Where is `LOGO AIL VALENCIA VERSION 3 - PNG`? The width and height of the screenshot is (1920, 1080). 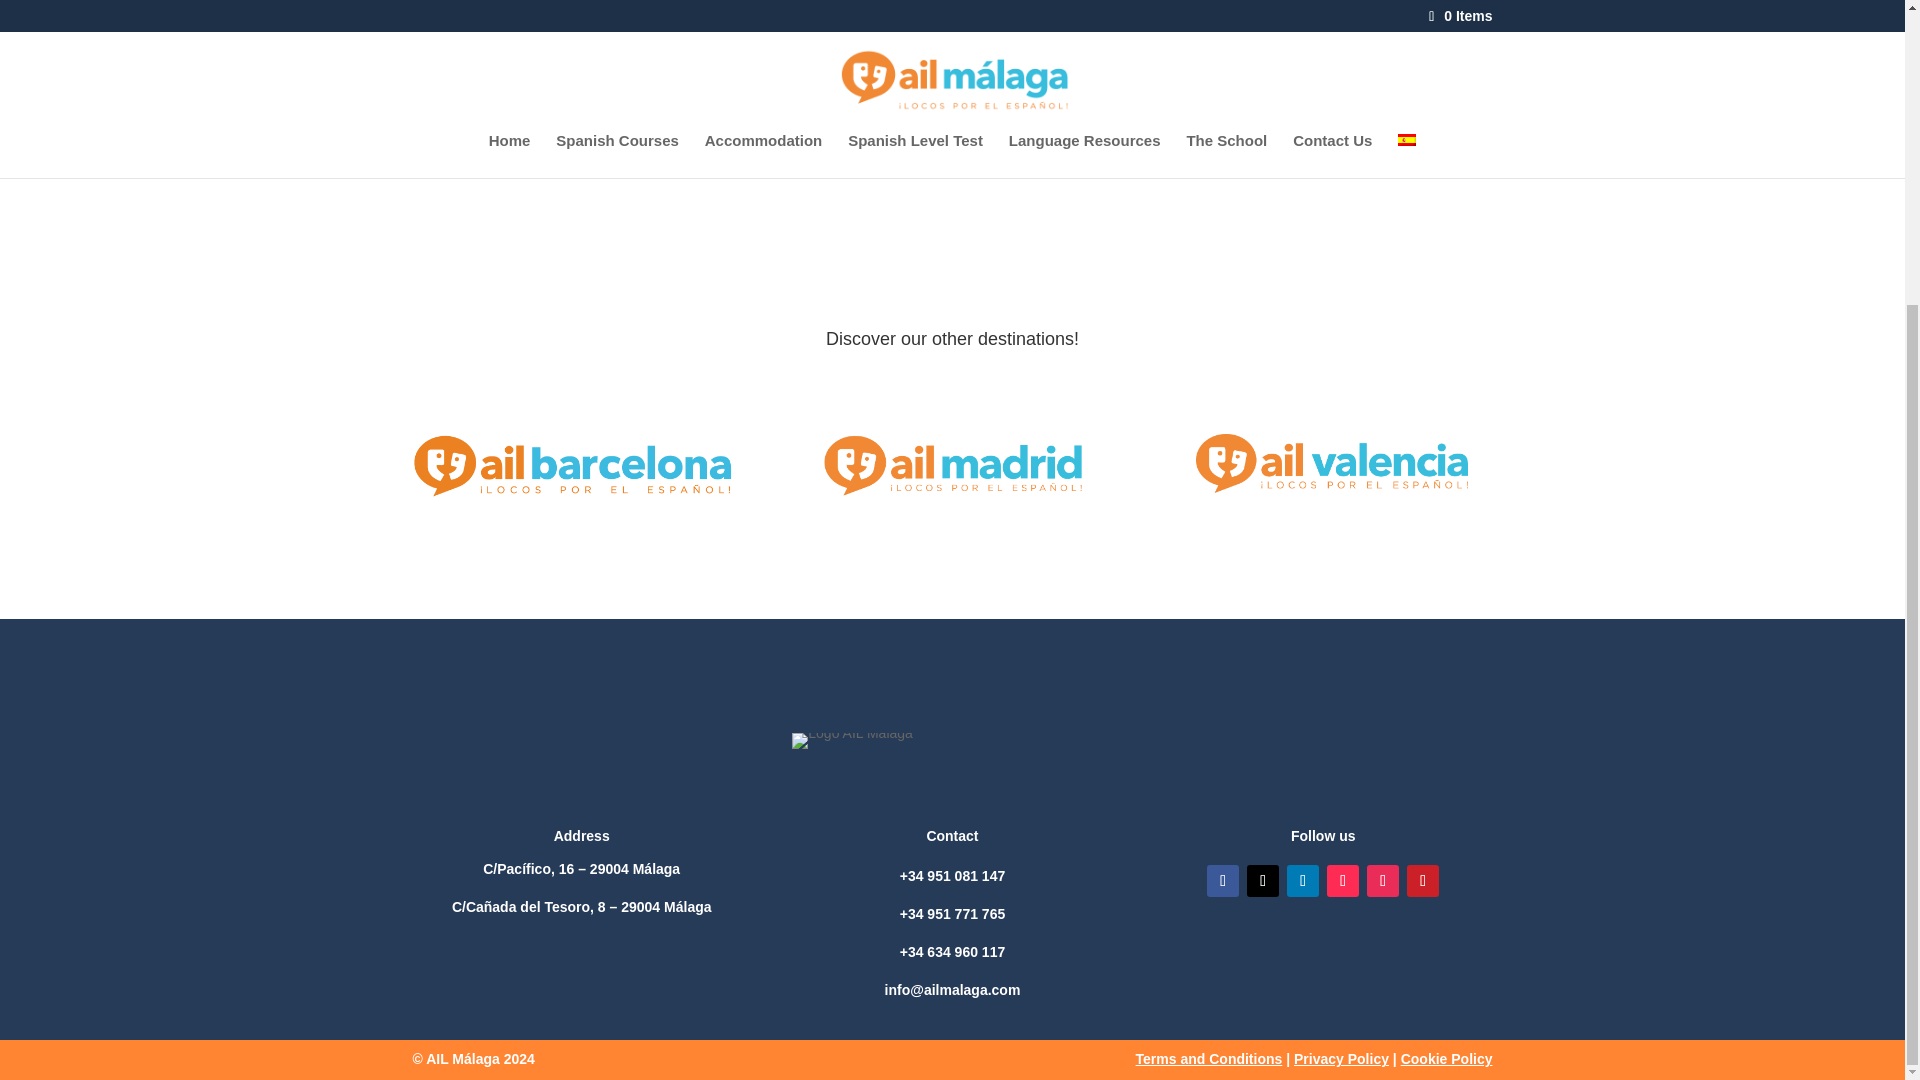 LOGO AIL VALENCIA VERSION 3 - PNG is located at coordinates (1332, 463).